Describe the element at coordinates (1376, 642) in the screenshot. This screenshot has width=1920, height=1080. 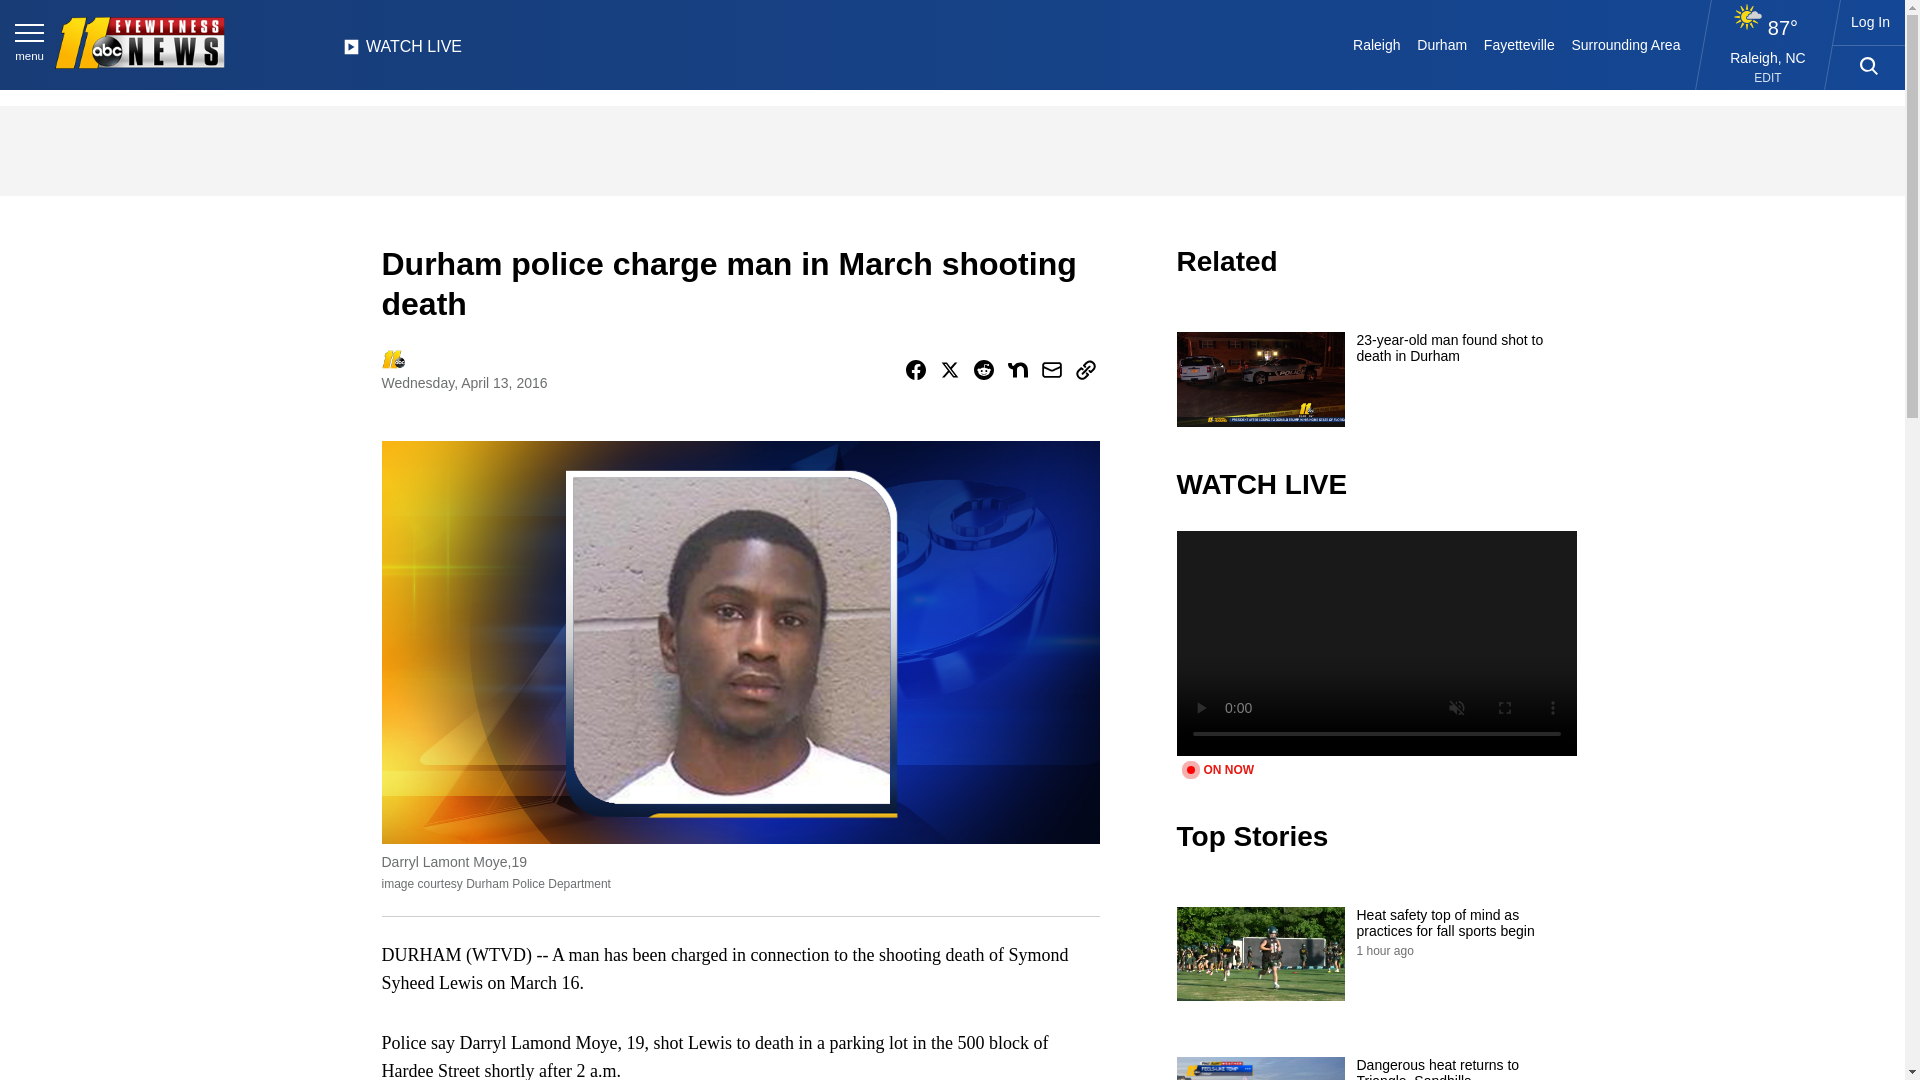
I see `video.title` at that location.